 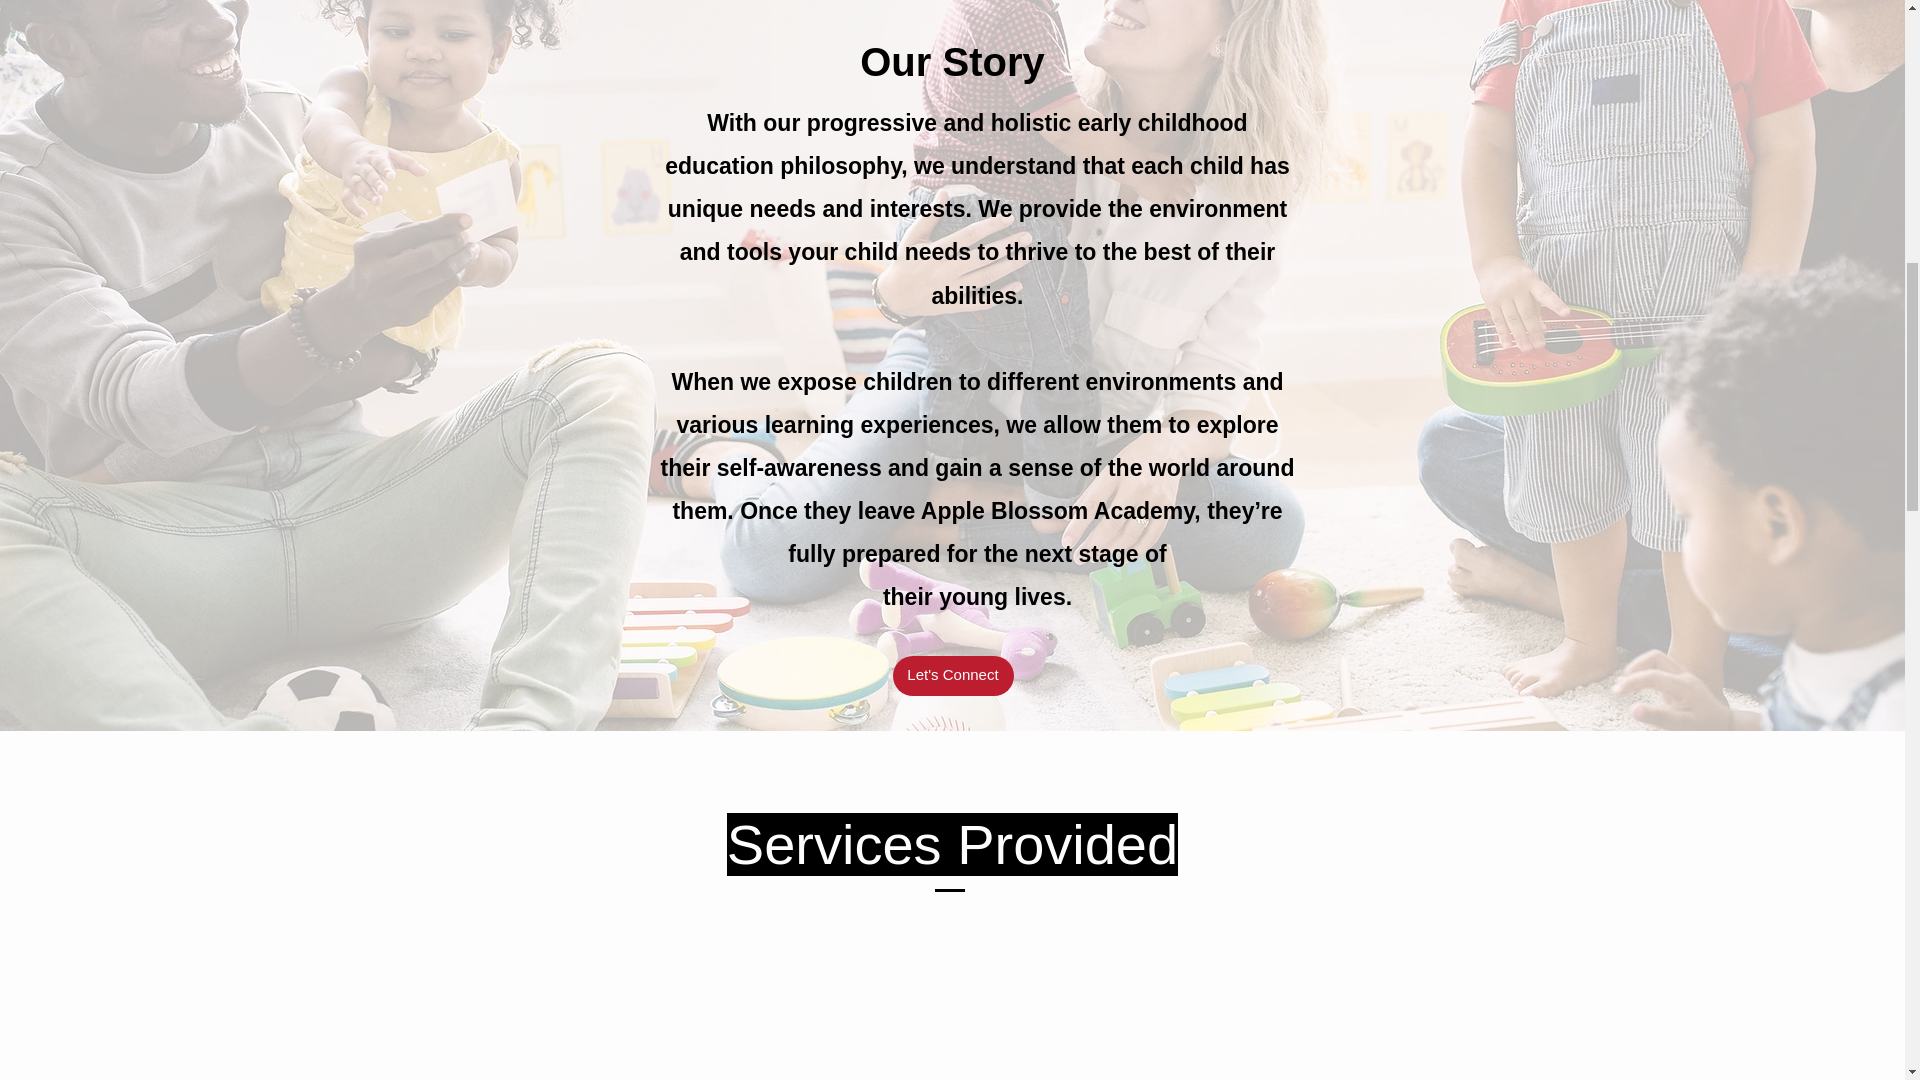 What do you see at coordinates (952, 675) in the screenshot?
I see `Let's Connect` at bounding box center [952, 675].